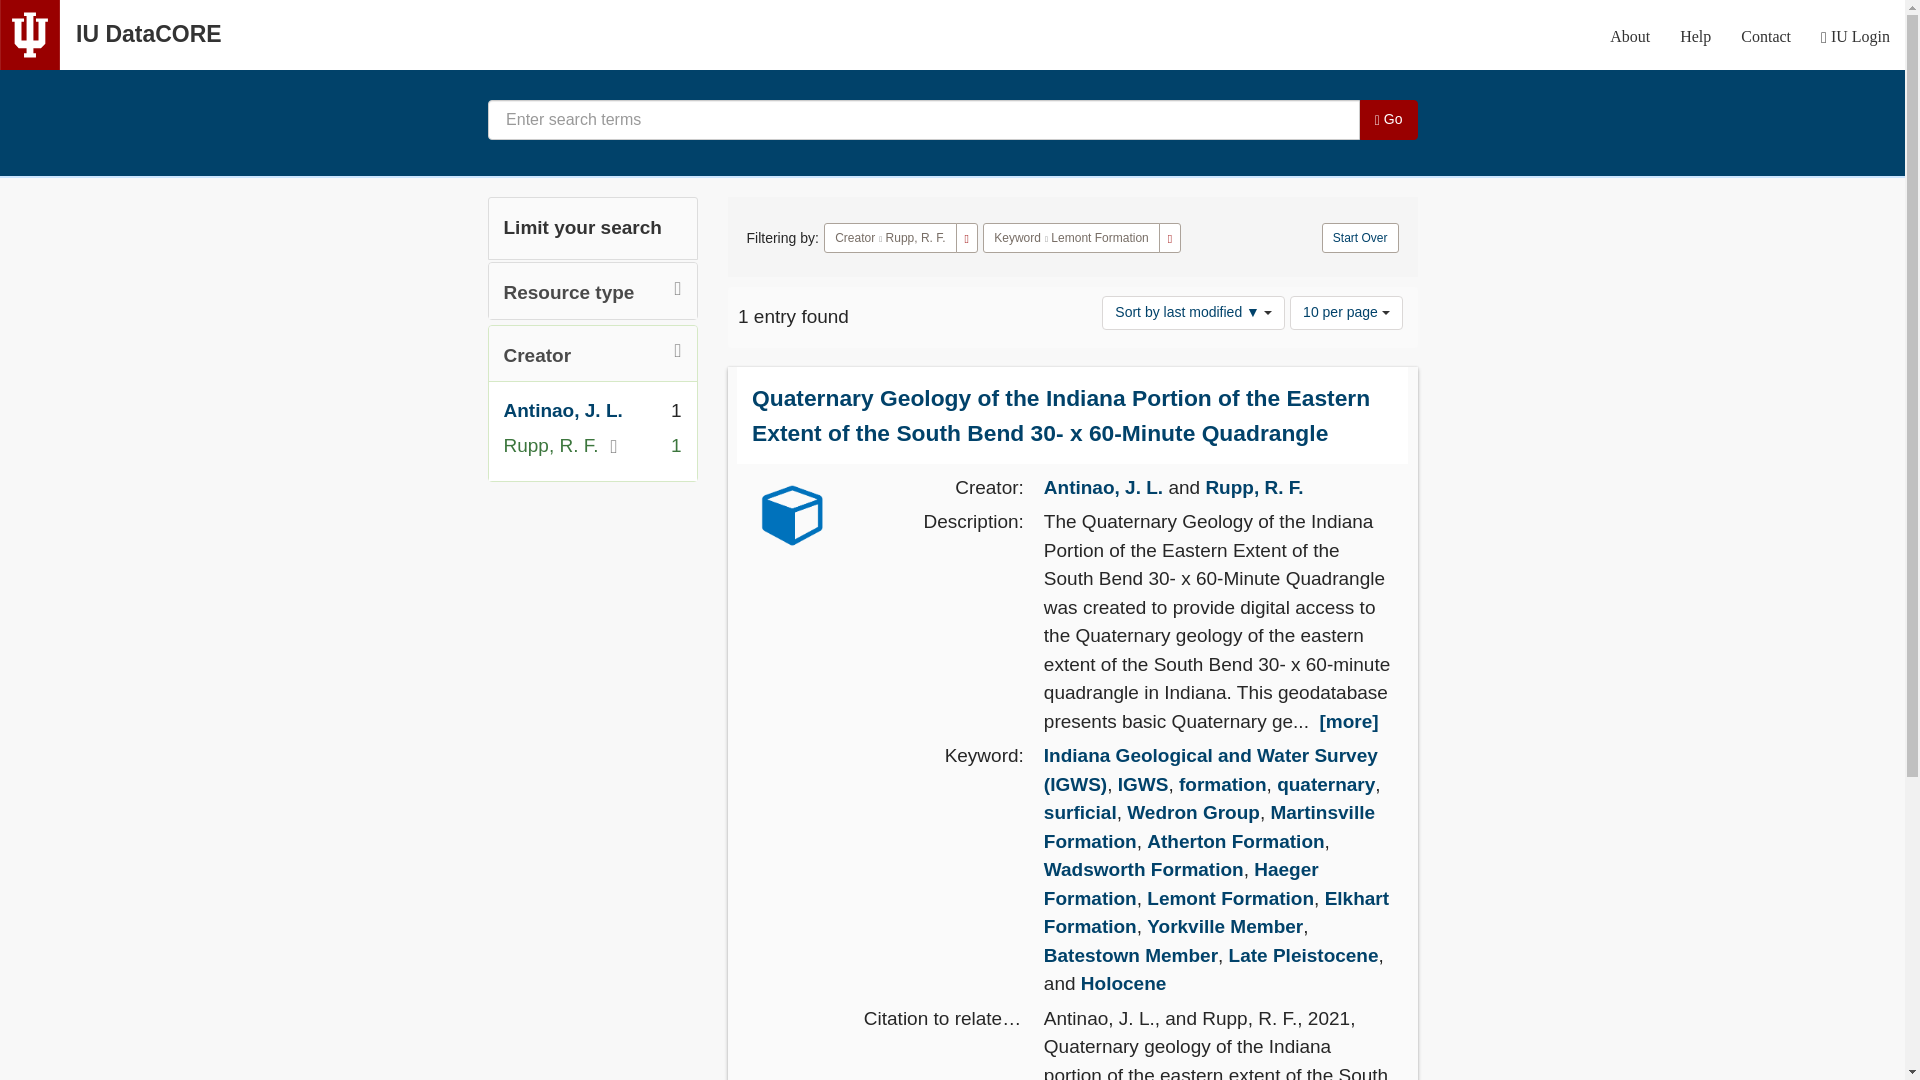 This screenshot has width=1920, height=1080. What do you see at coordinates (1695, 36) in the screenshot?
I see `Help` at bounding box center [1695, 36].